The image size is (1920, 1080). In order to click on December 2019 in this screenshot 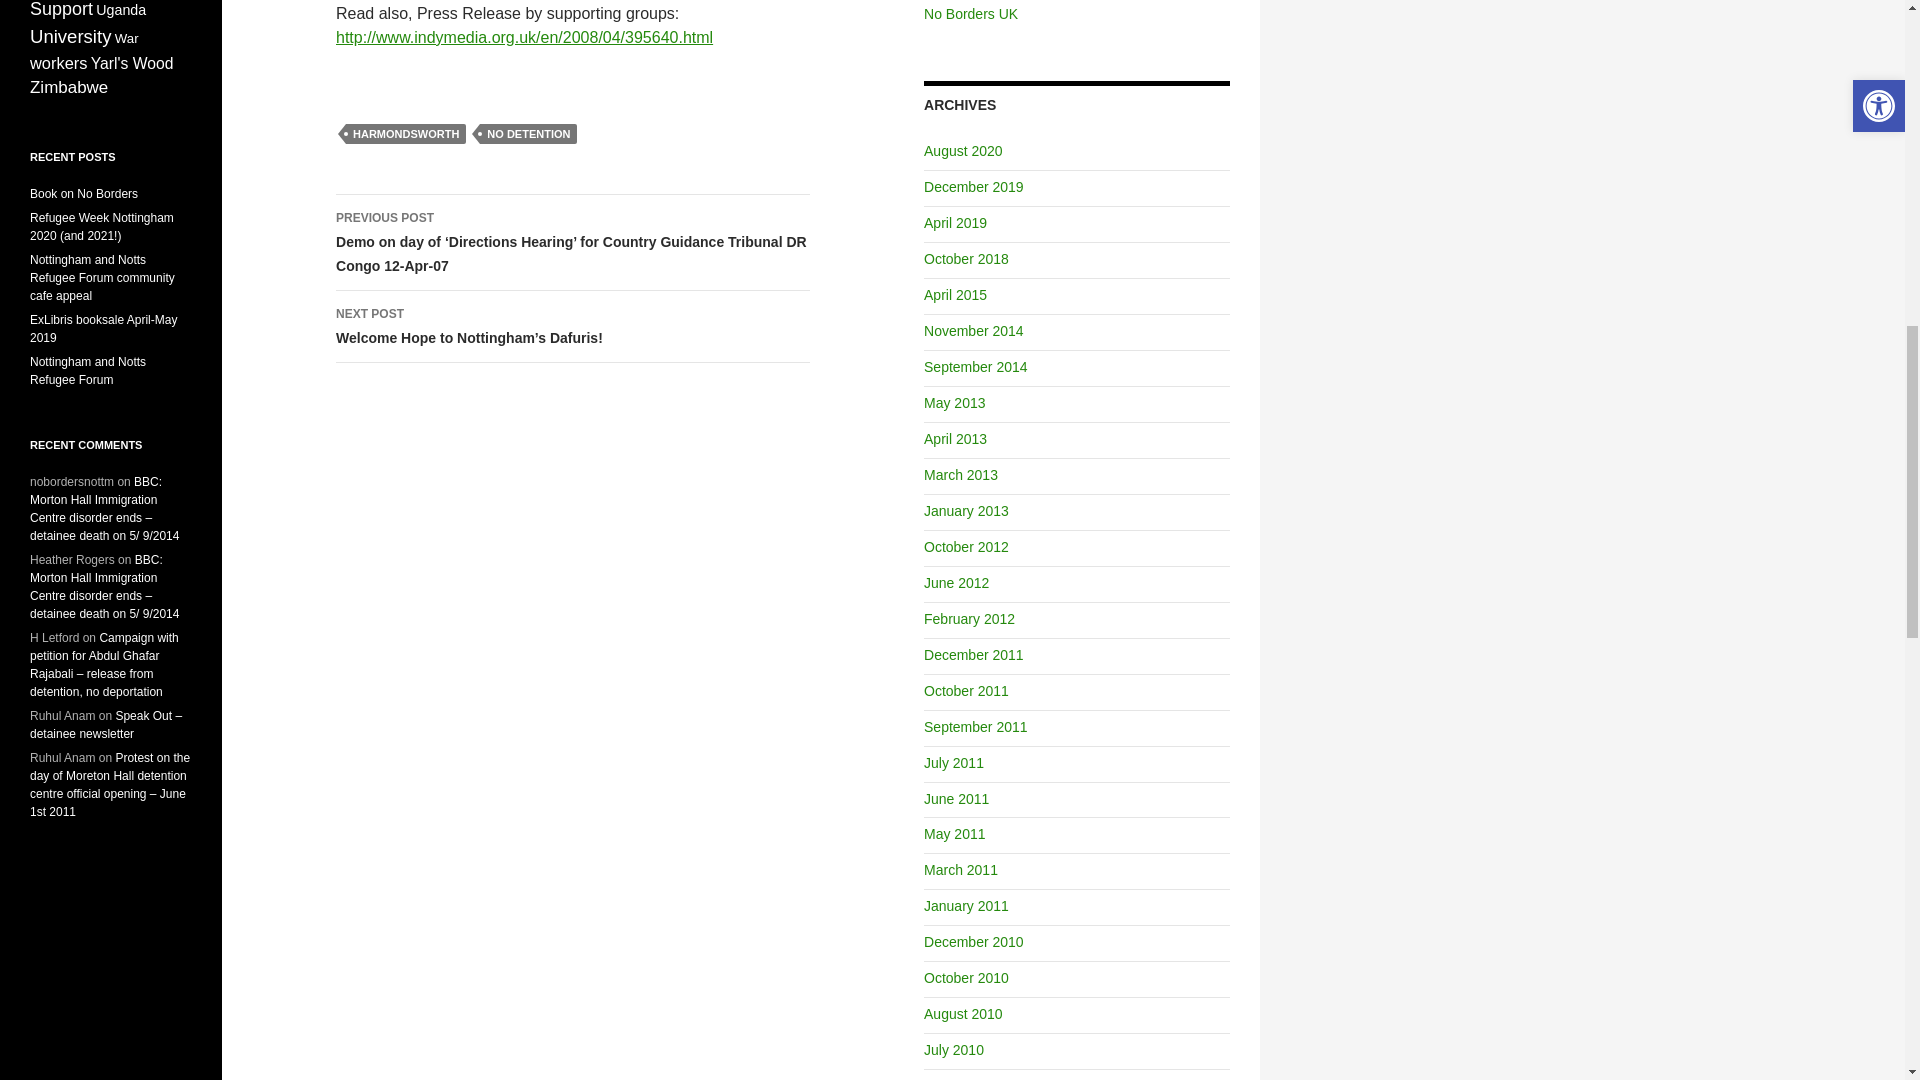, I will do `click(973, 187)`.